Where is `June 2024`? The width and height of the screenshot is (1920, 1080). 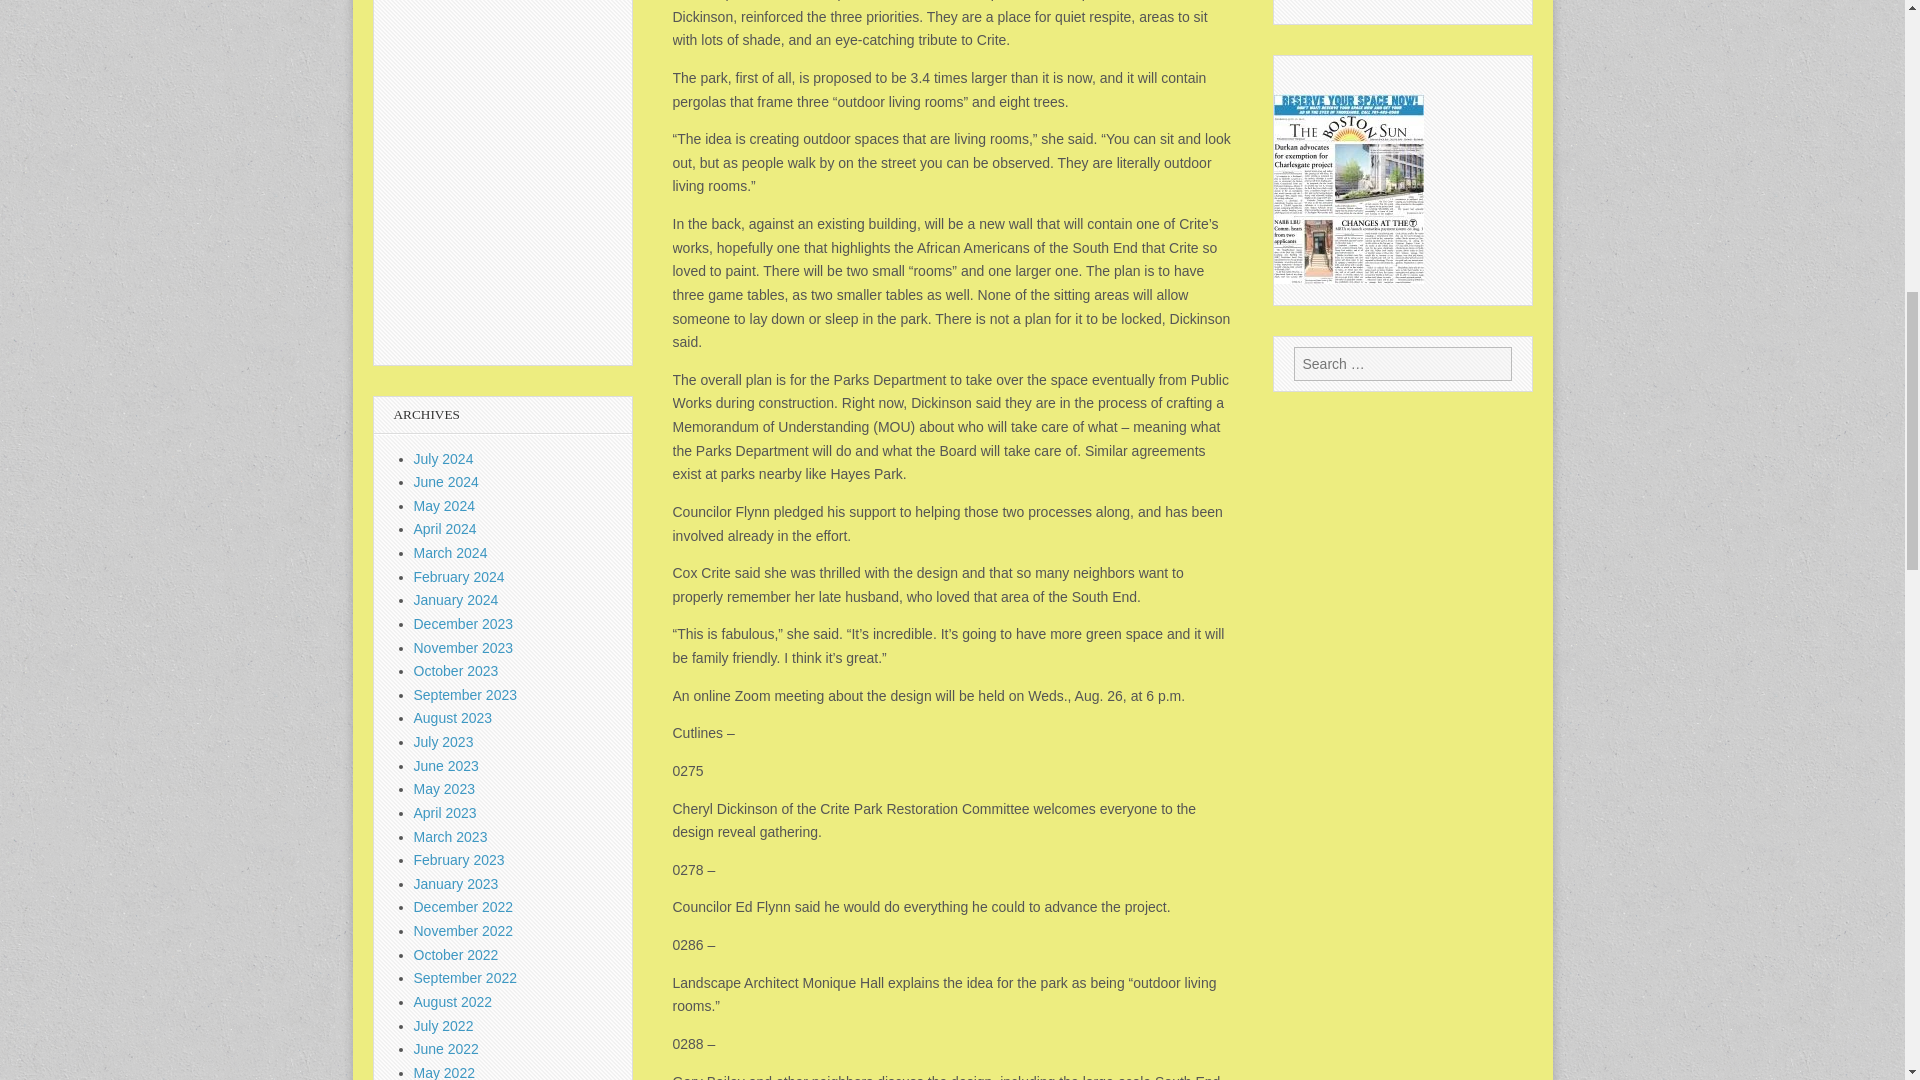 June 2024 is located at coordinates (446, 482).